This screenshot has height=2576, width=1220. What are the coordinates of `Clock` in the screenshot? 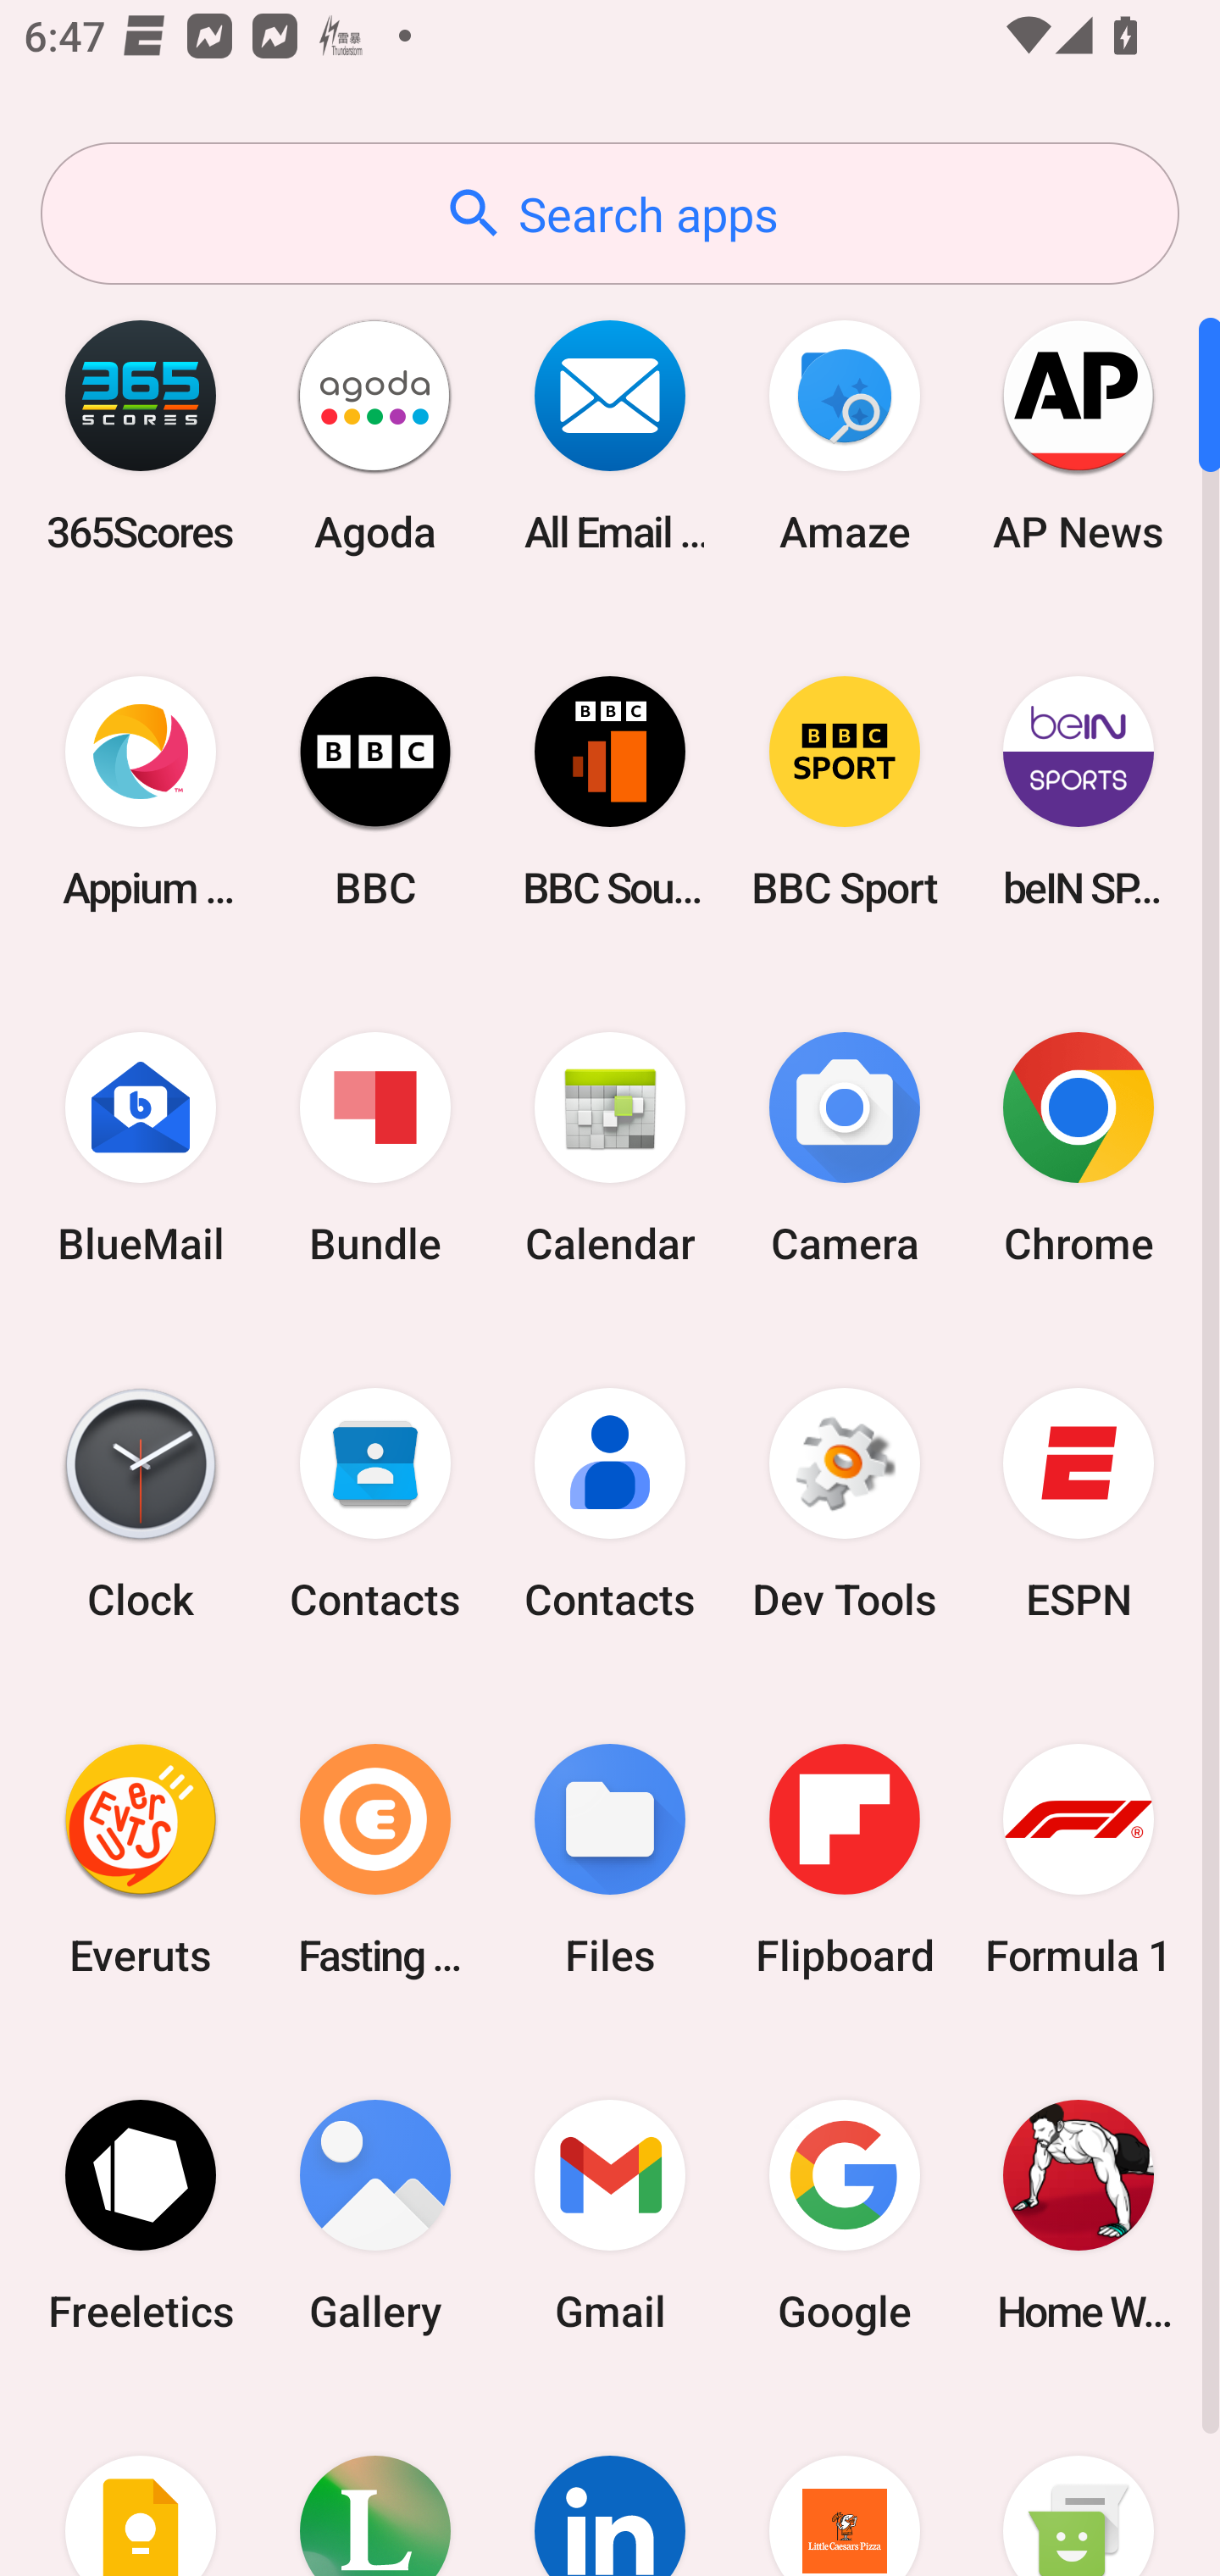 It's located at (141, 1504).